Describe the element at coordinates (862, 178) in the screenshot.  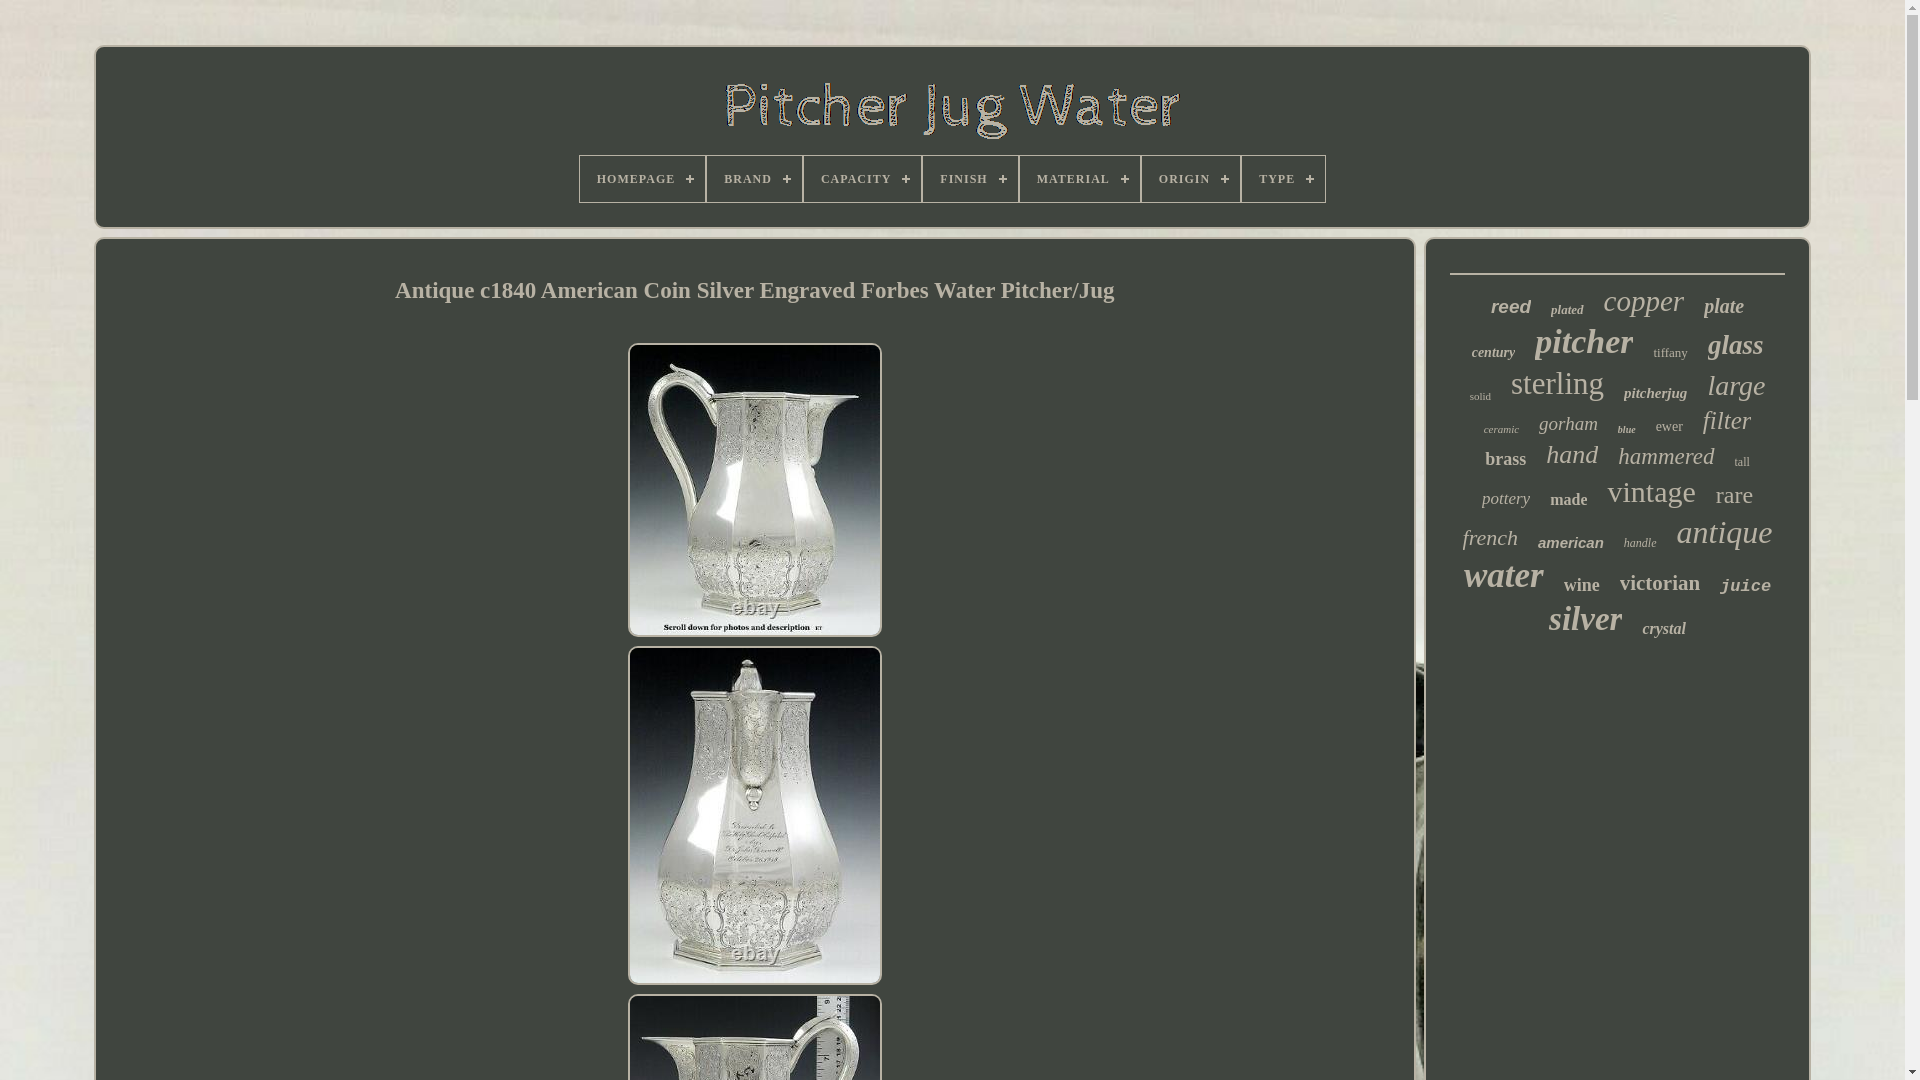
I see `CAPACITY` at that location.